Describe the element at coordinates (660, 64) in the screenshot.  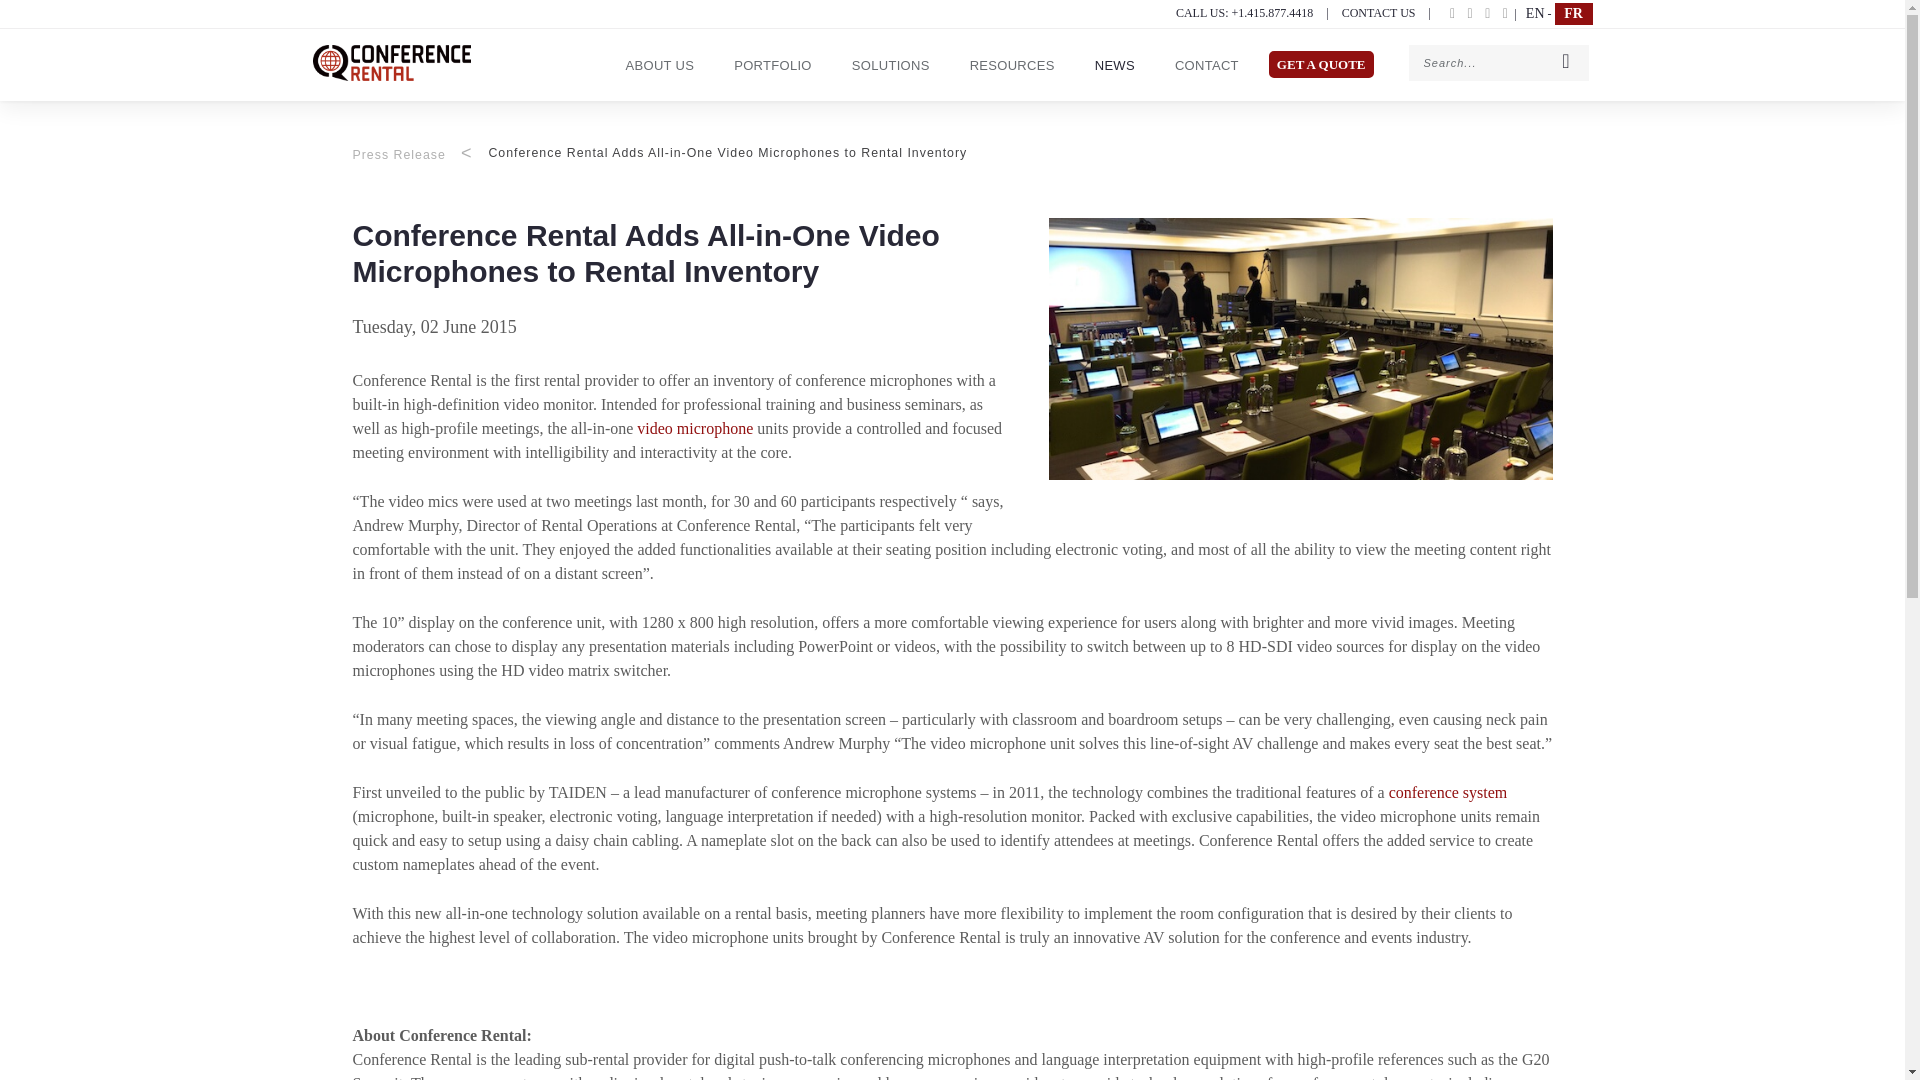
I see `ABOUT US` at that location.